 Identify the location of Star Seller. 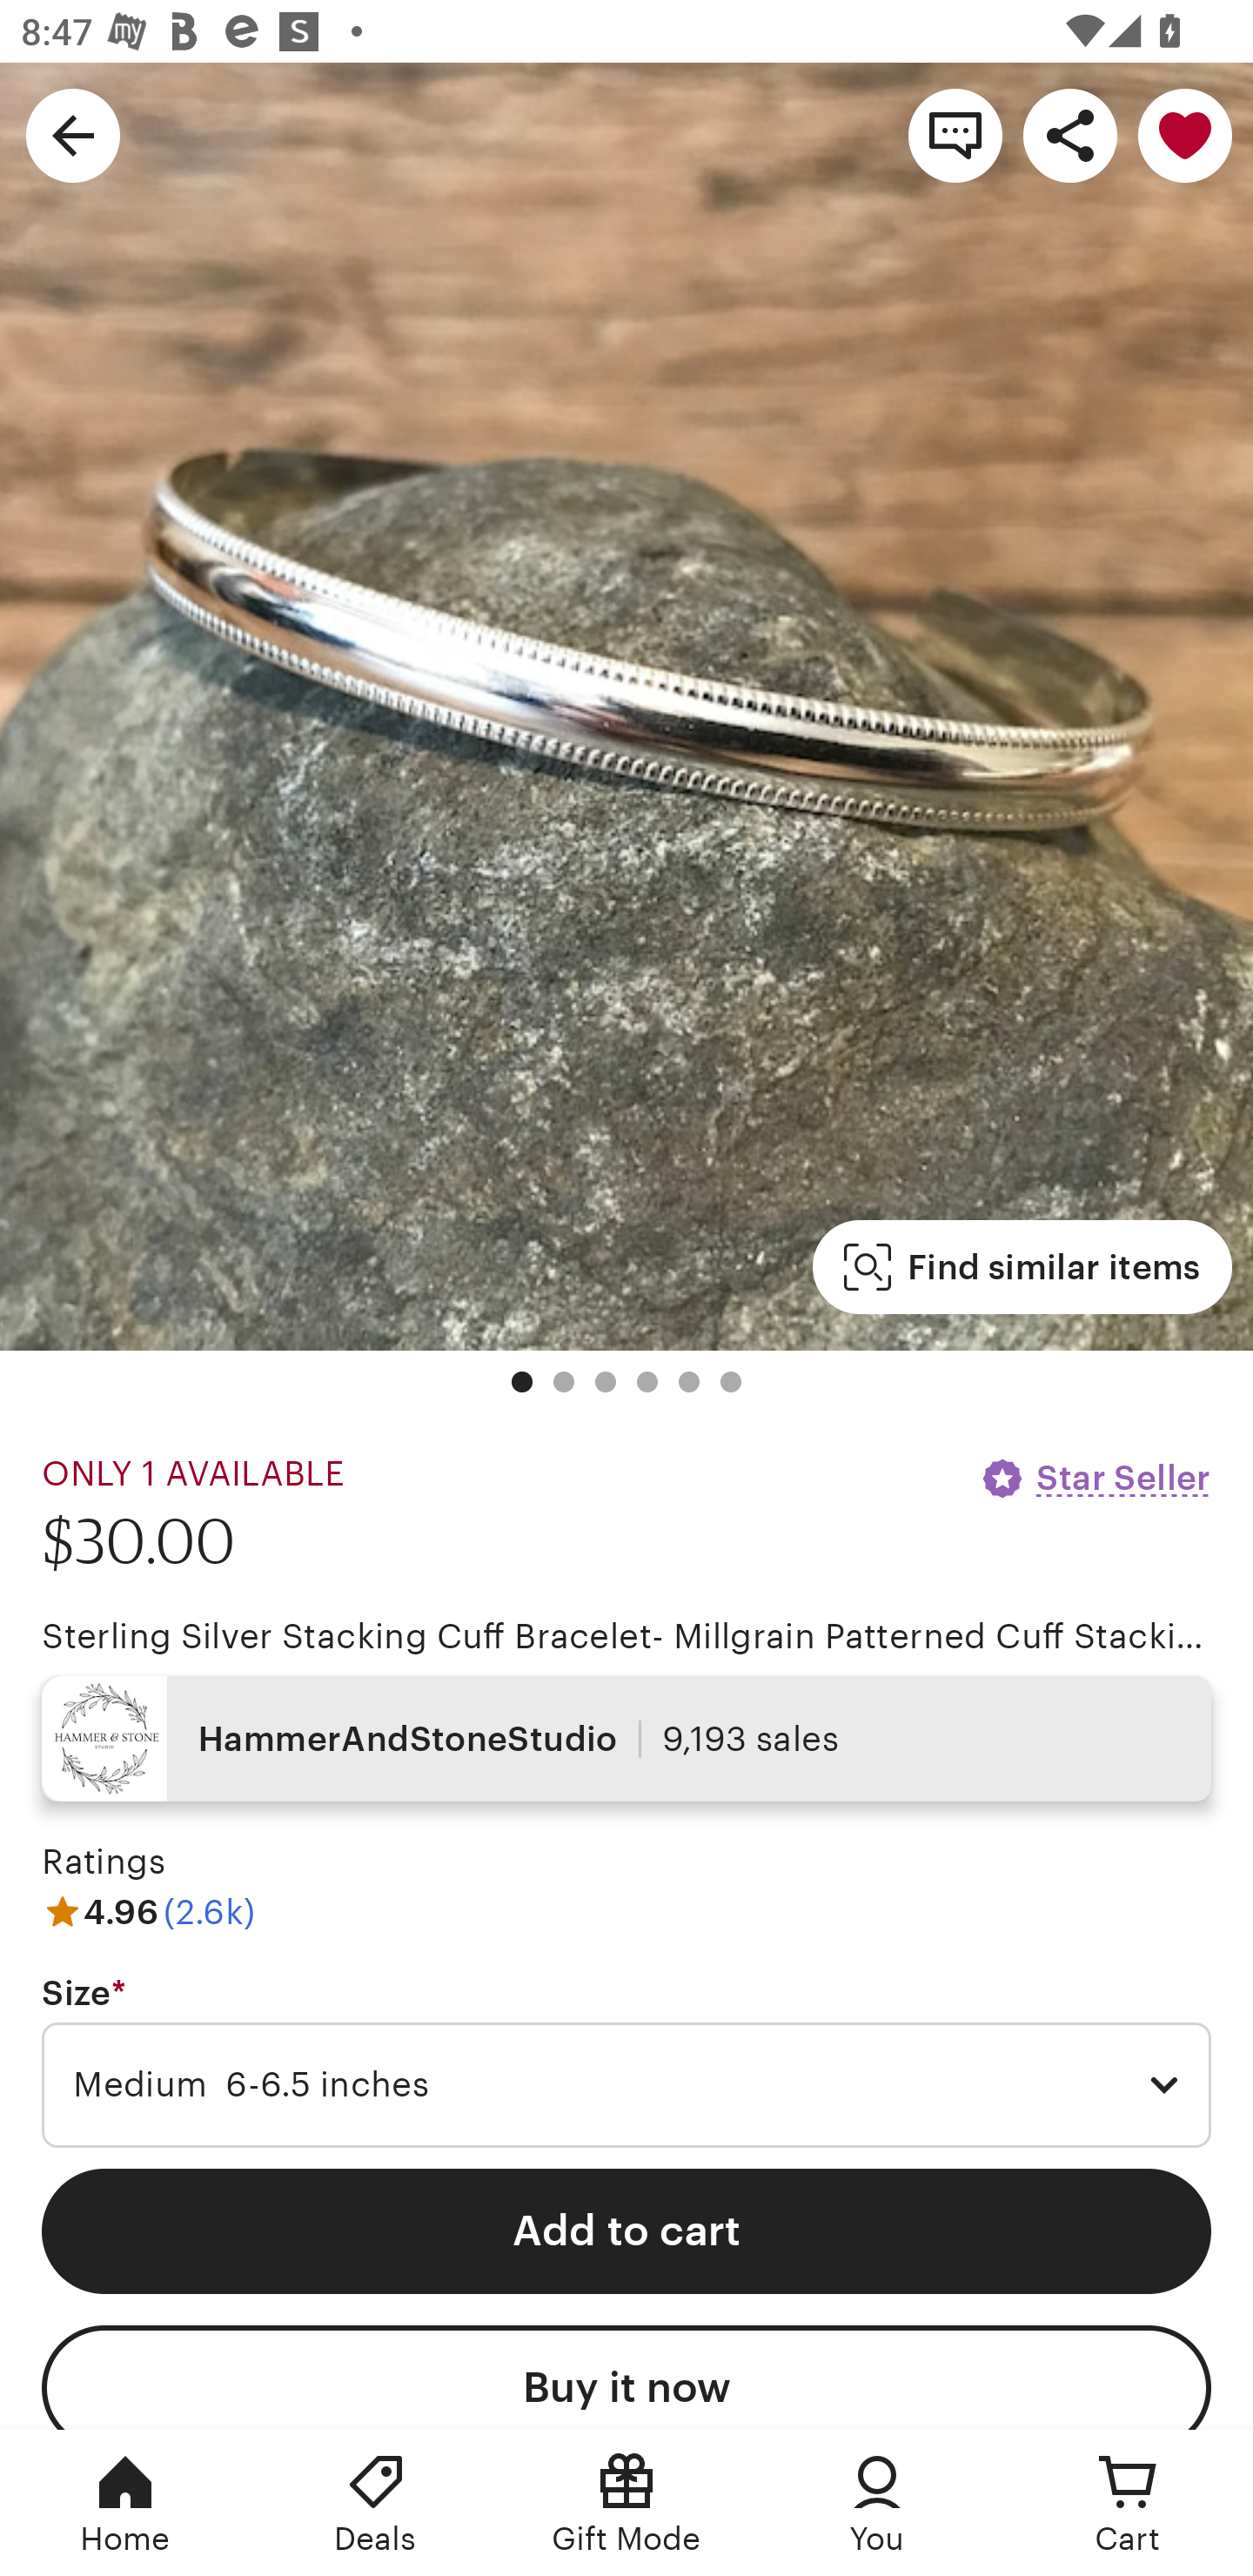
(1095, 1478).